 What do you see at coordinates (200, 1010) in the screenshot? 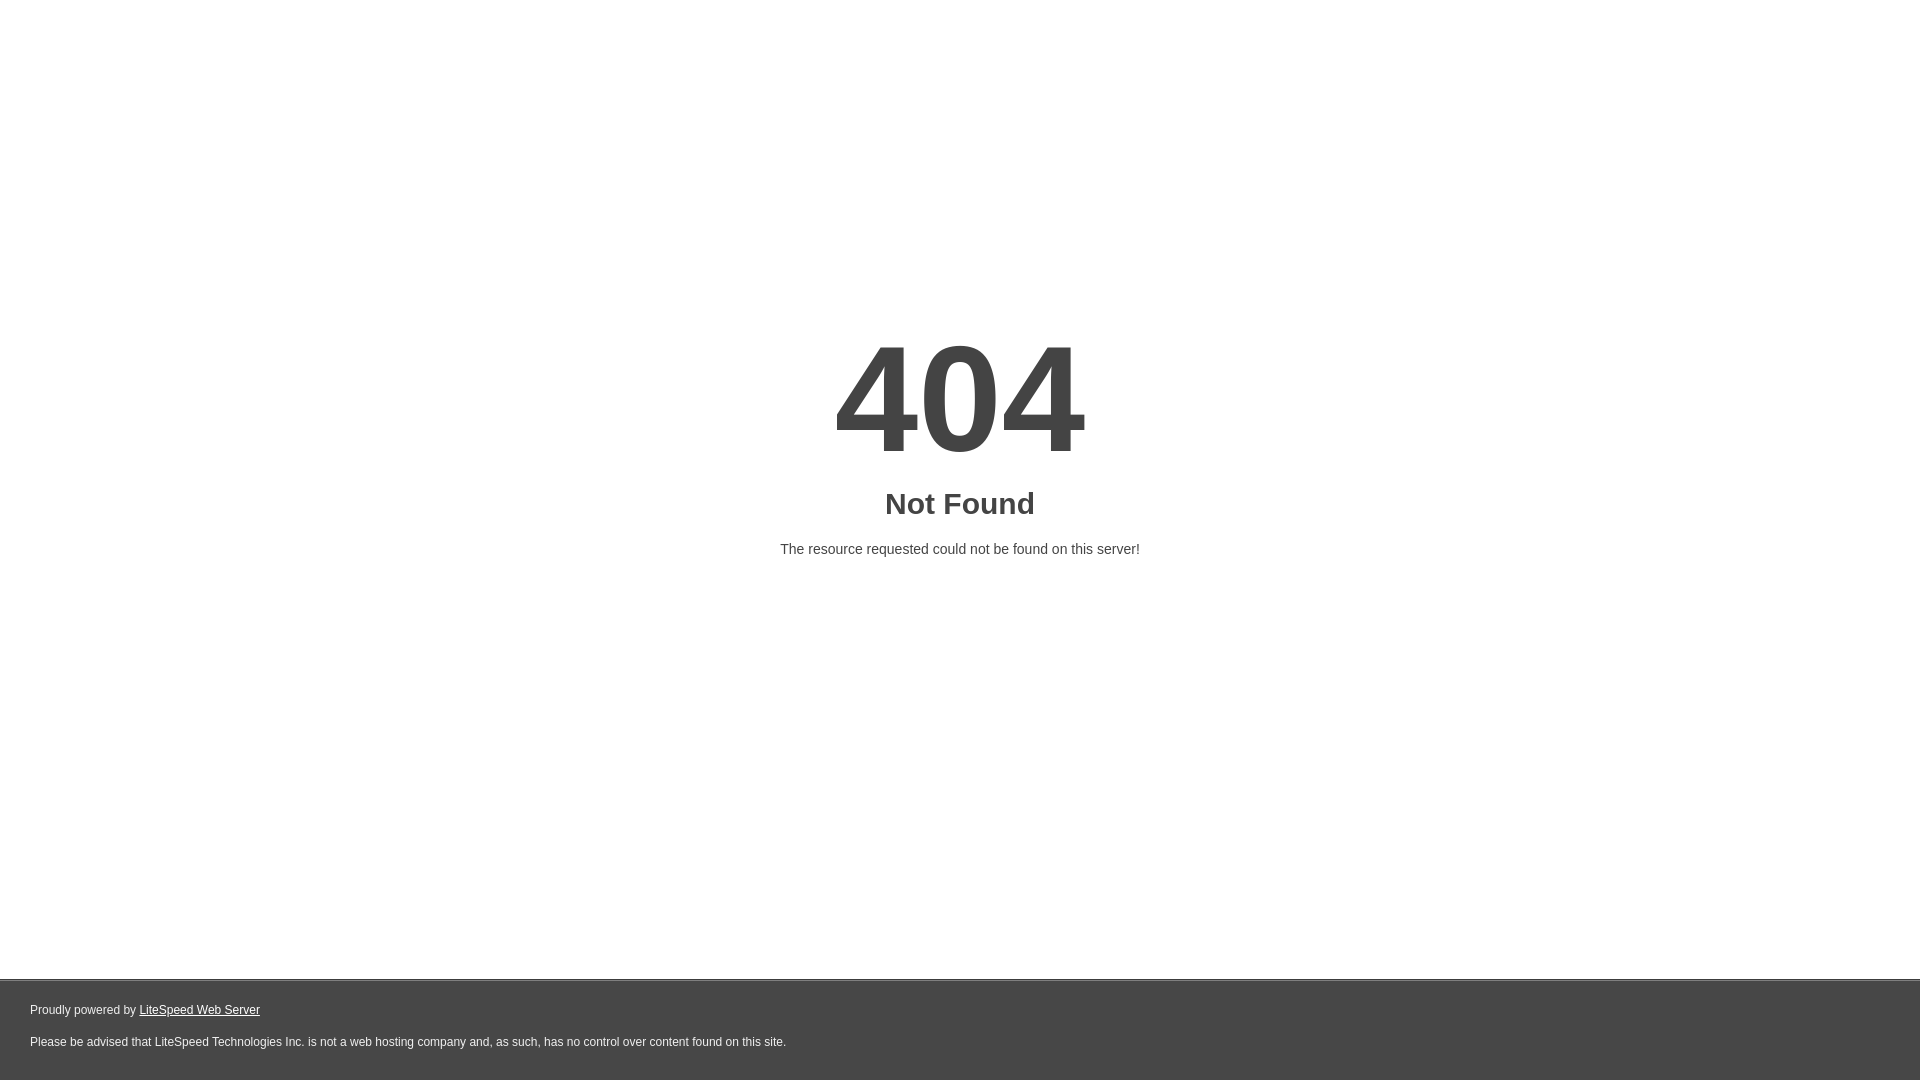
I see `LiteSpeed Web Server` at bounding box center [200, 1010].